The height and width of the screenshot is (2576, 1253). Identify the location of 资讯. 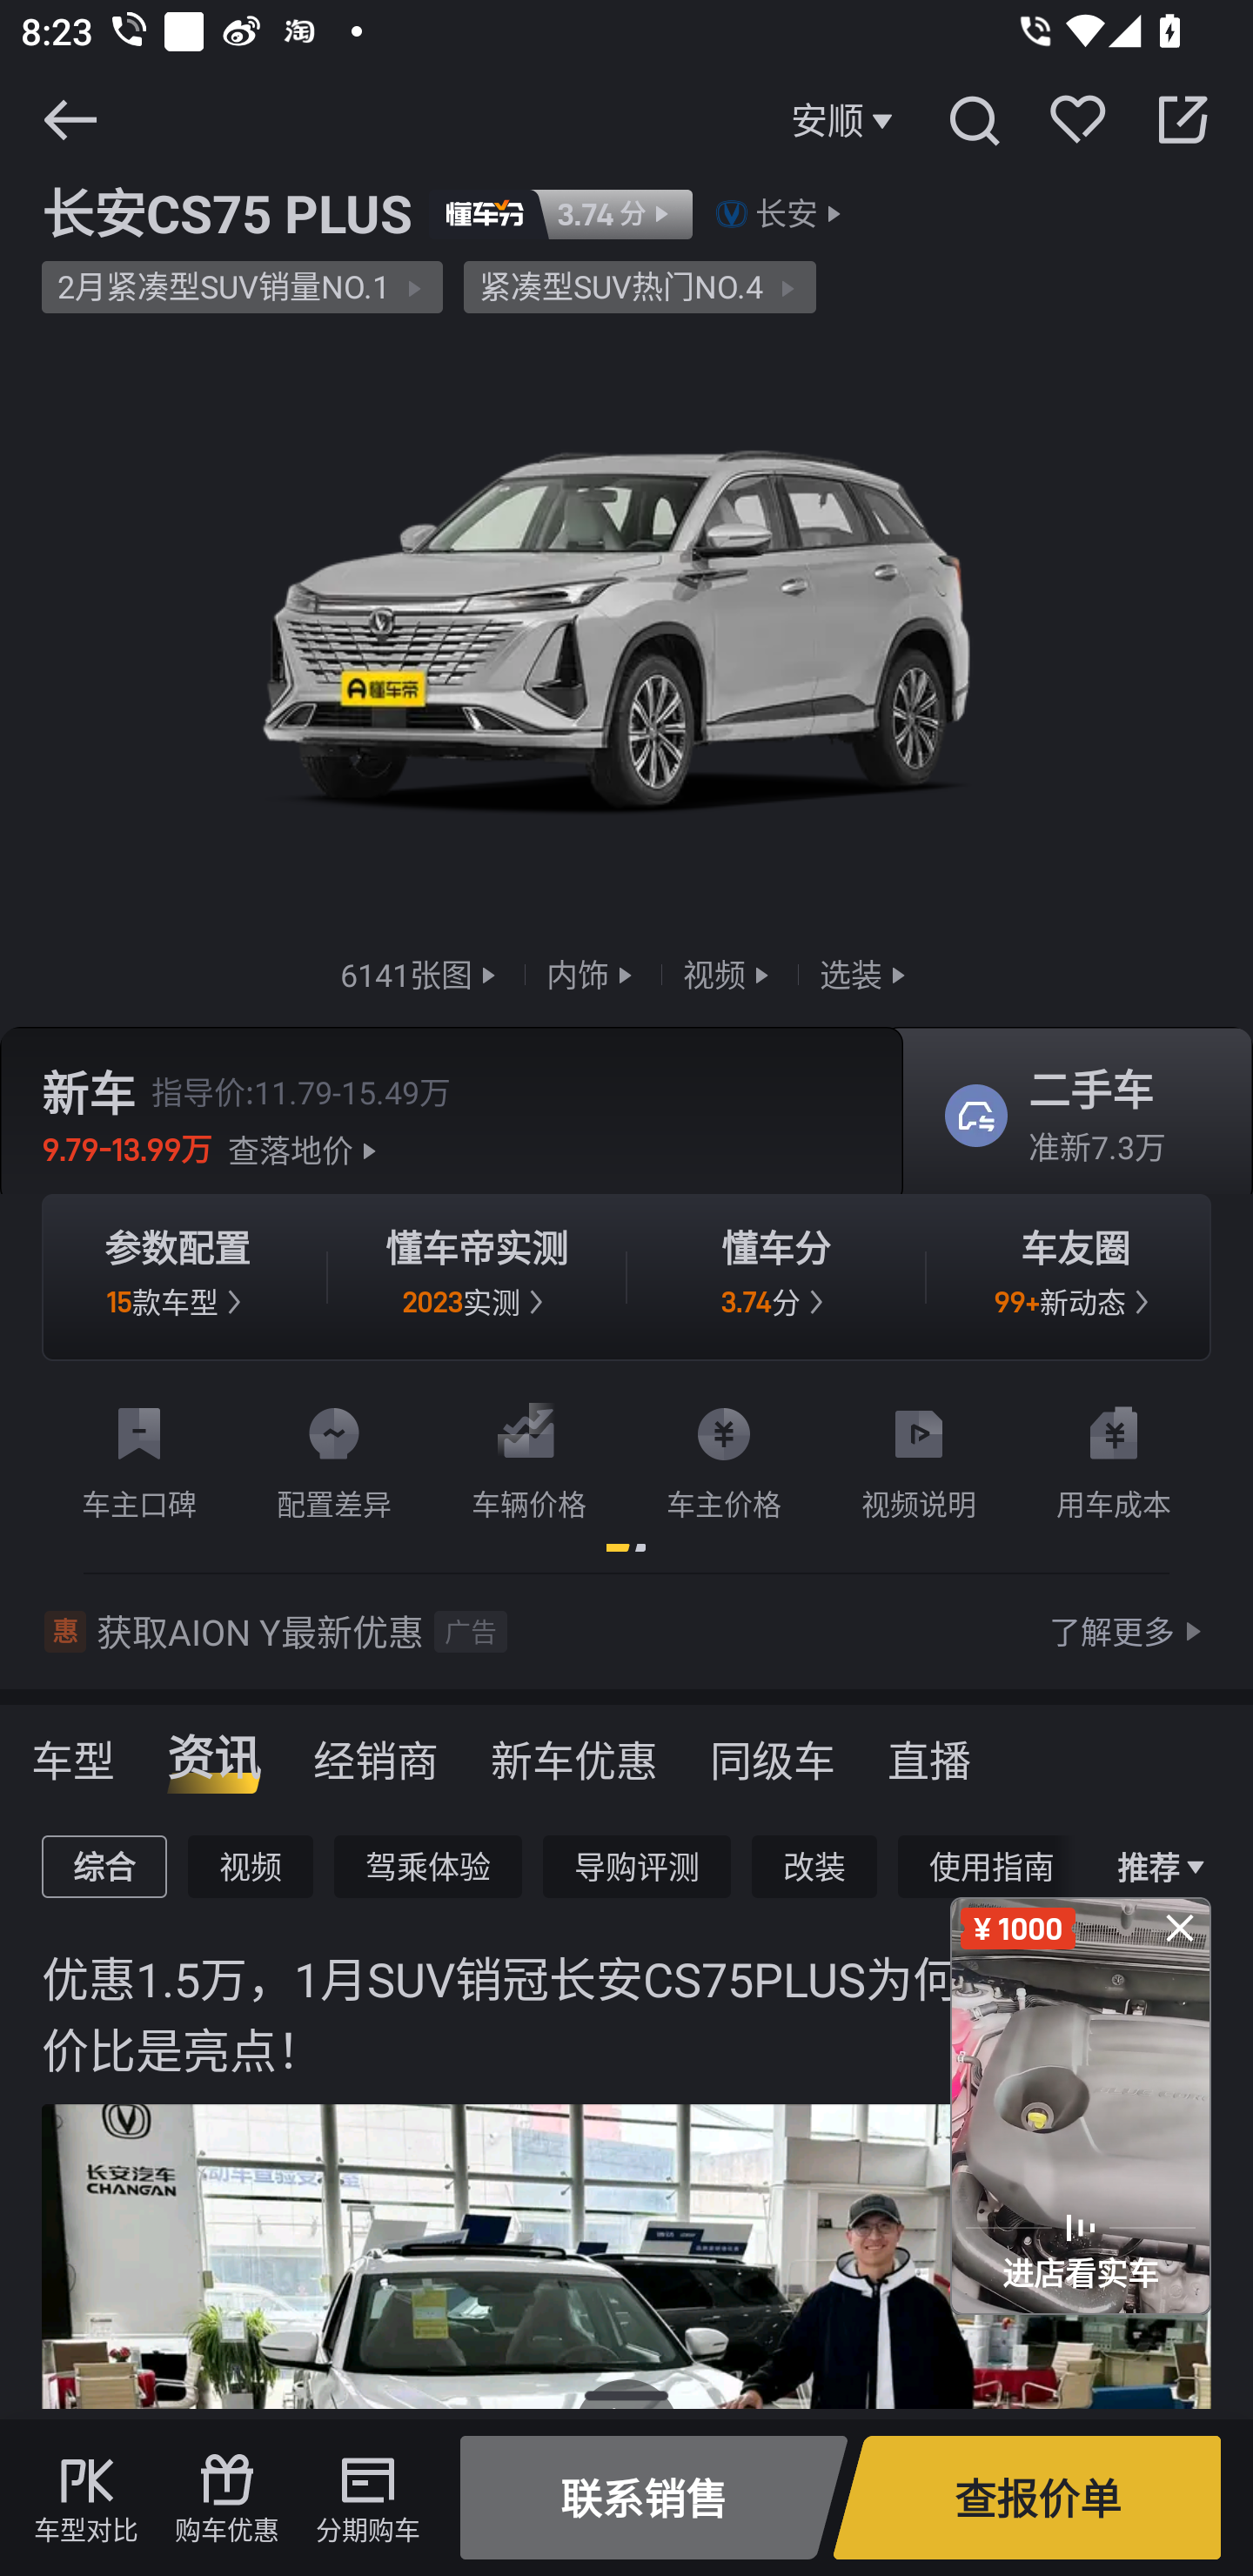
(213, 1750).